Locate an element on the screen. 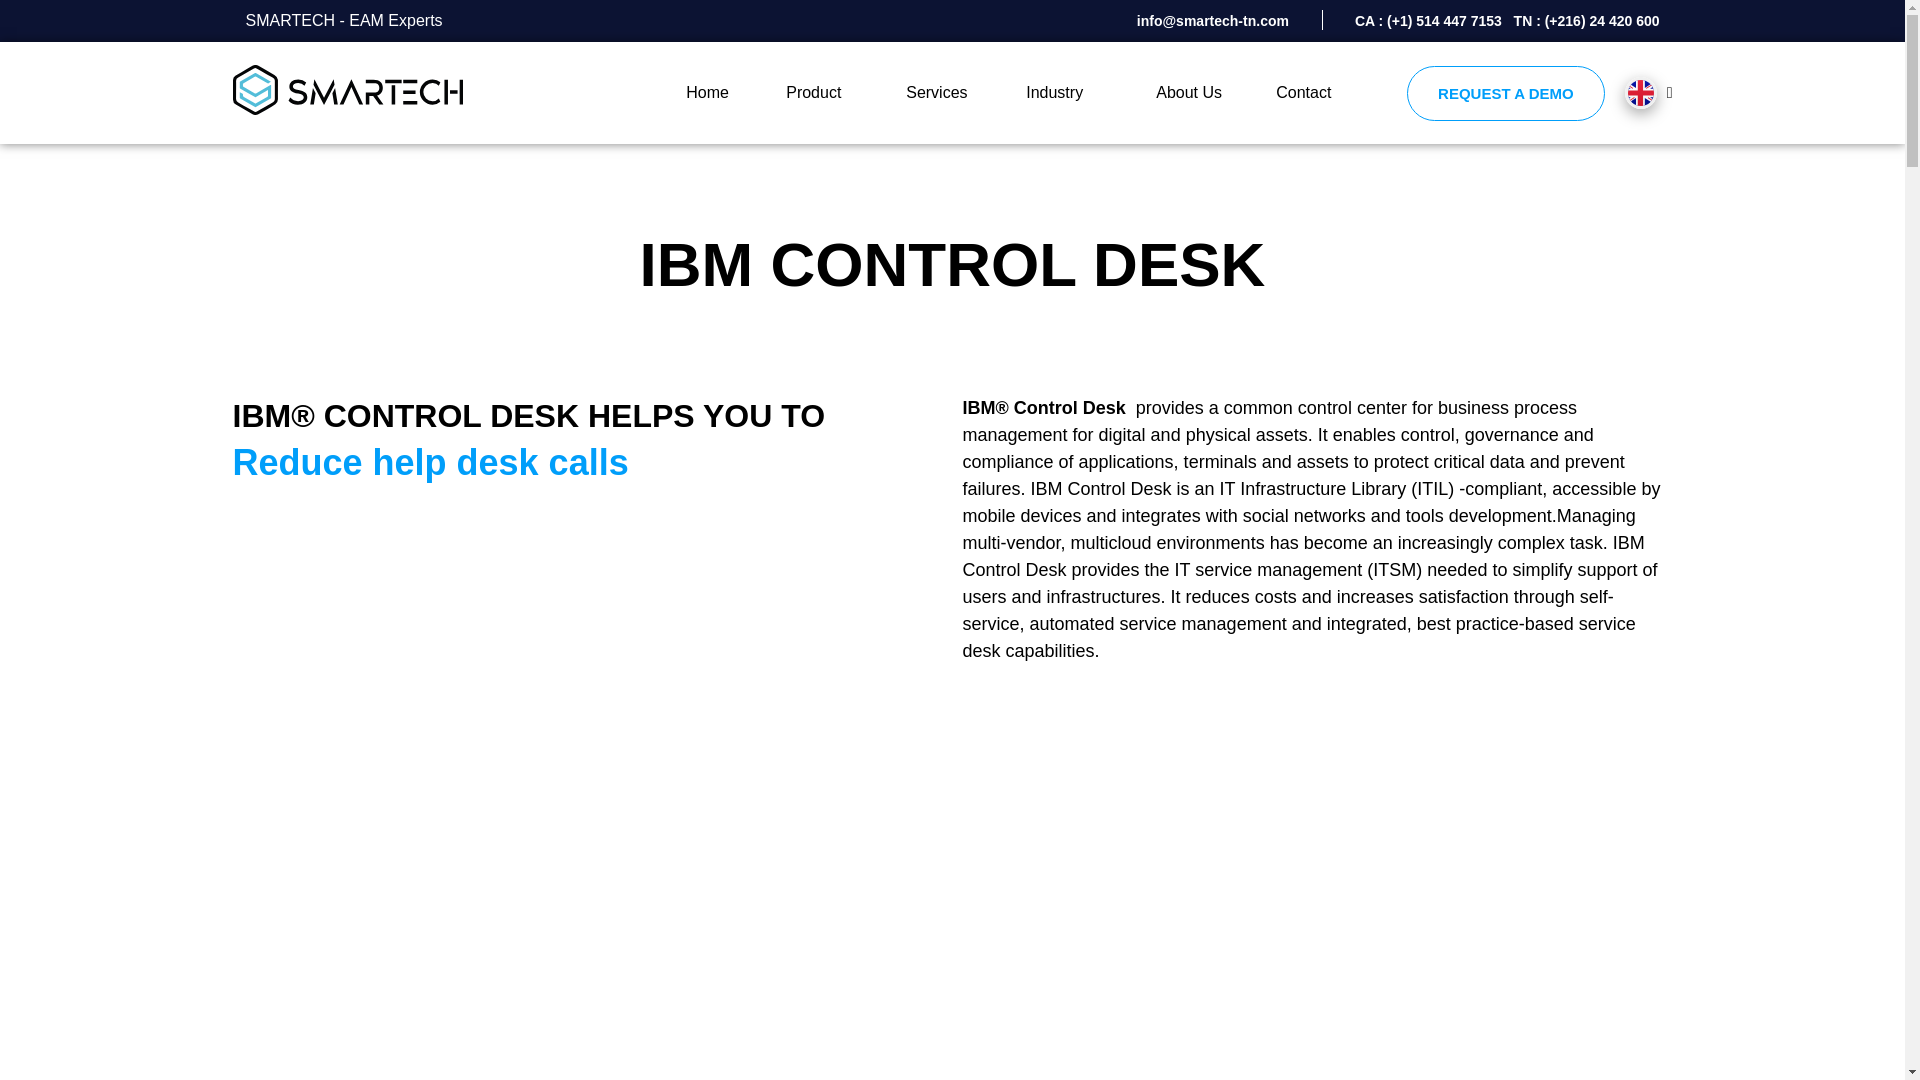  Industry is located at coordinates (1069, 92).